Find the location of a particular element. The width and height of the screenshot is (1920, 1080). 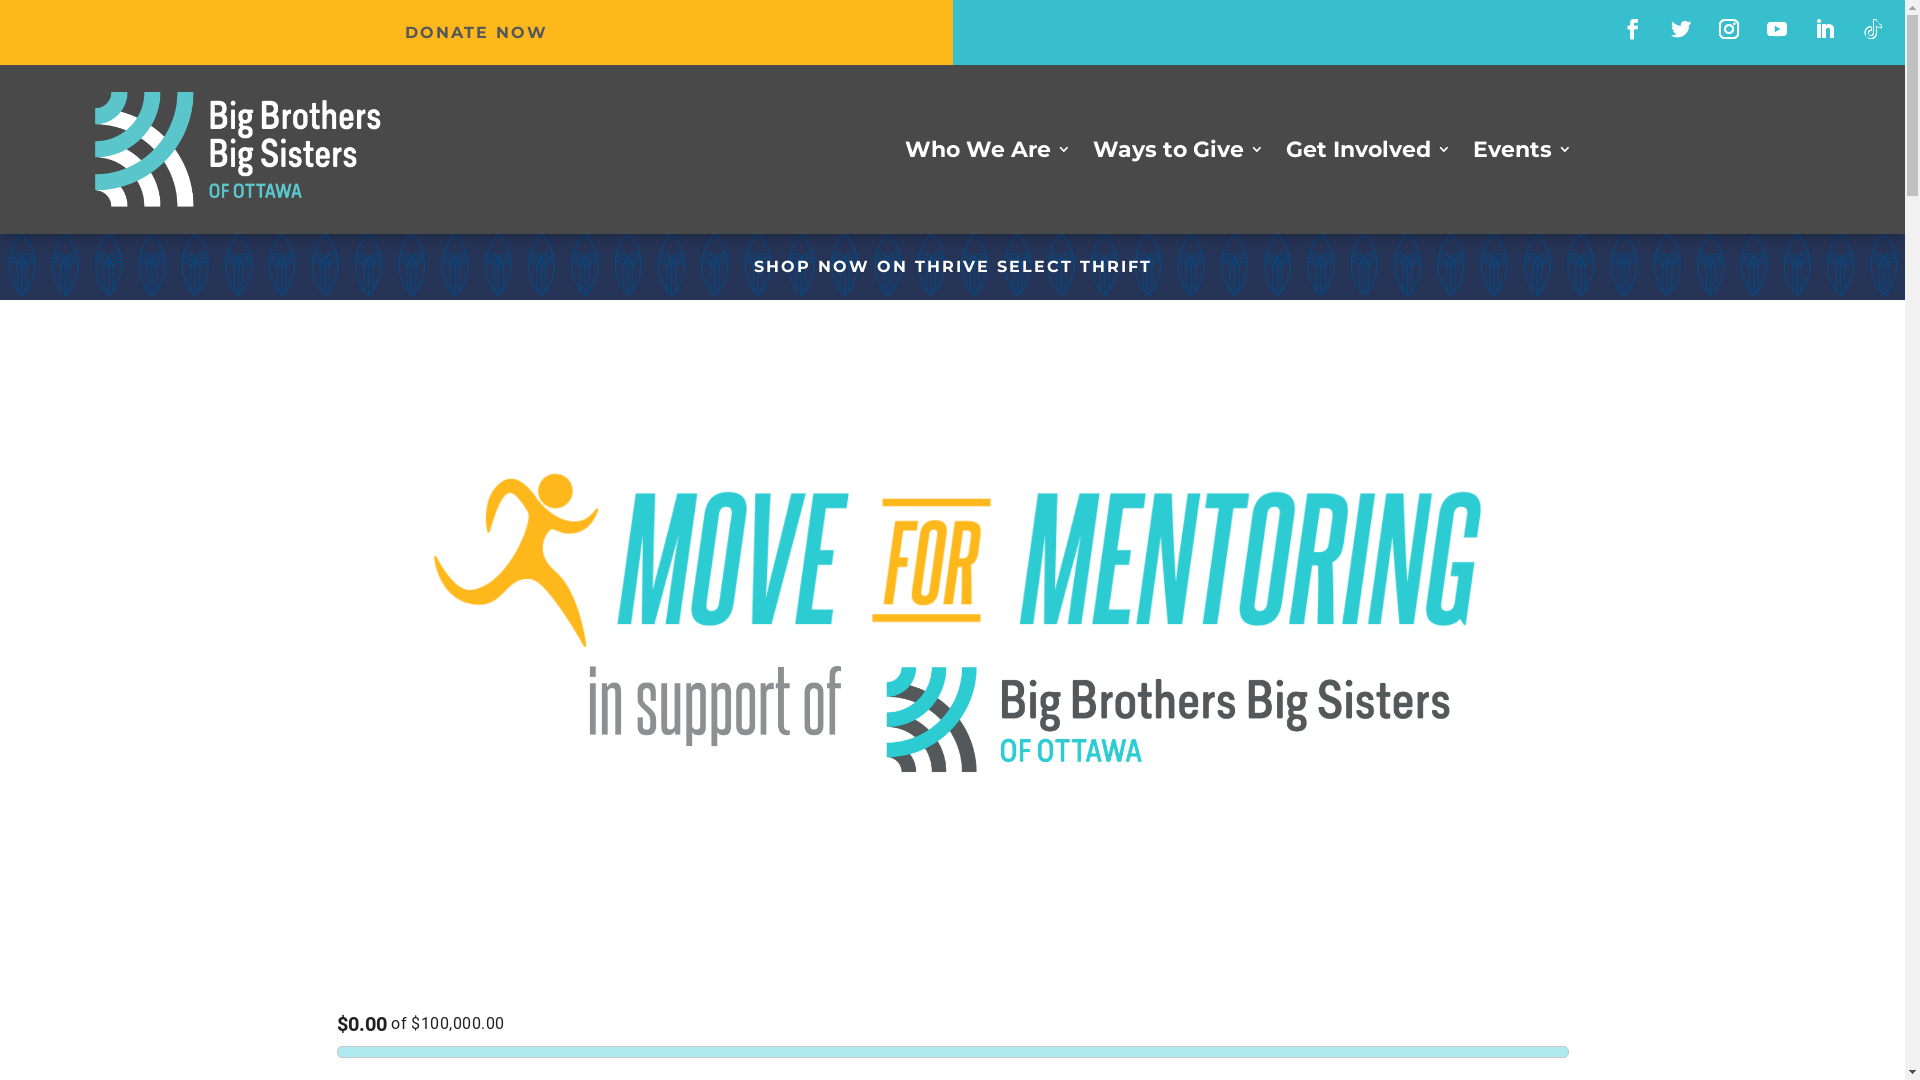

SHOP NOW ON THRIVE SELECT THRIFT is located at coordinates (952, 266).